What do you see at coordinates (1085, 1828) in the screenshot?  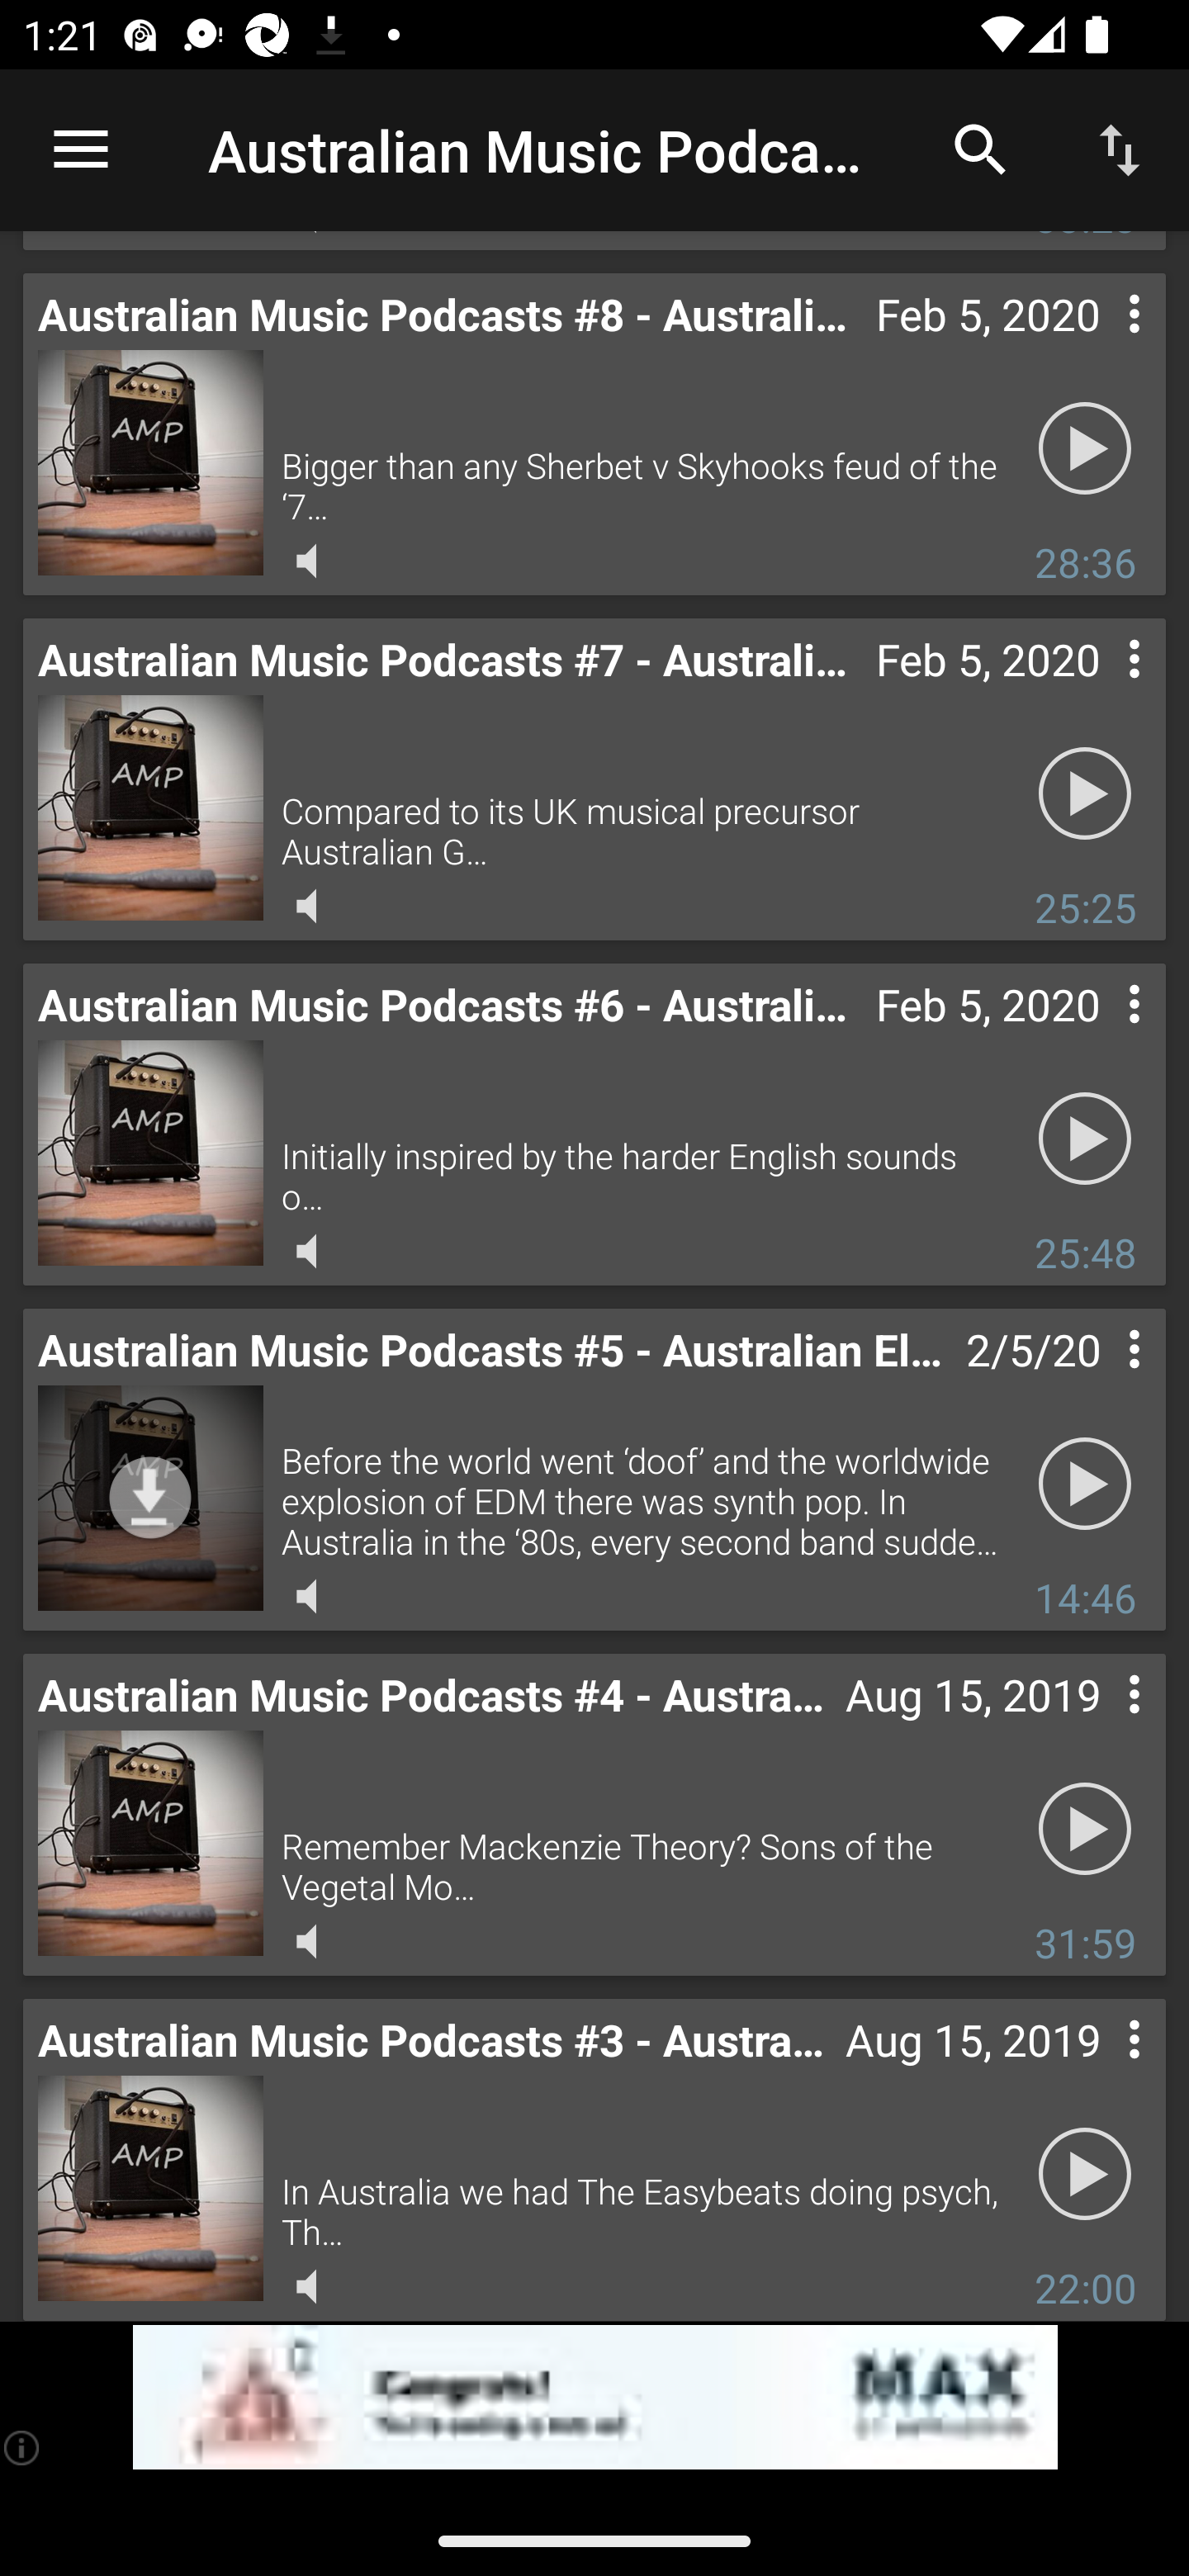 I see `Play` at bounding box center [1085, 1828].